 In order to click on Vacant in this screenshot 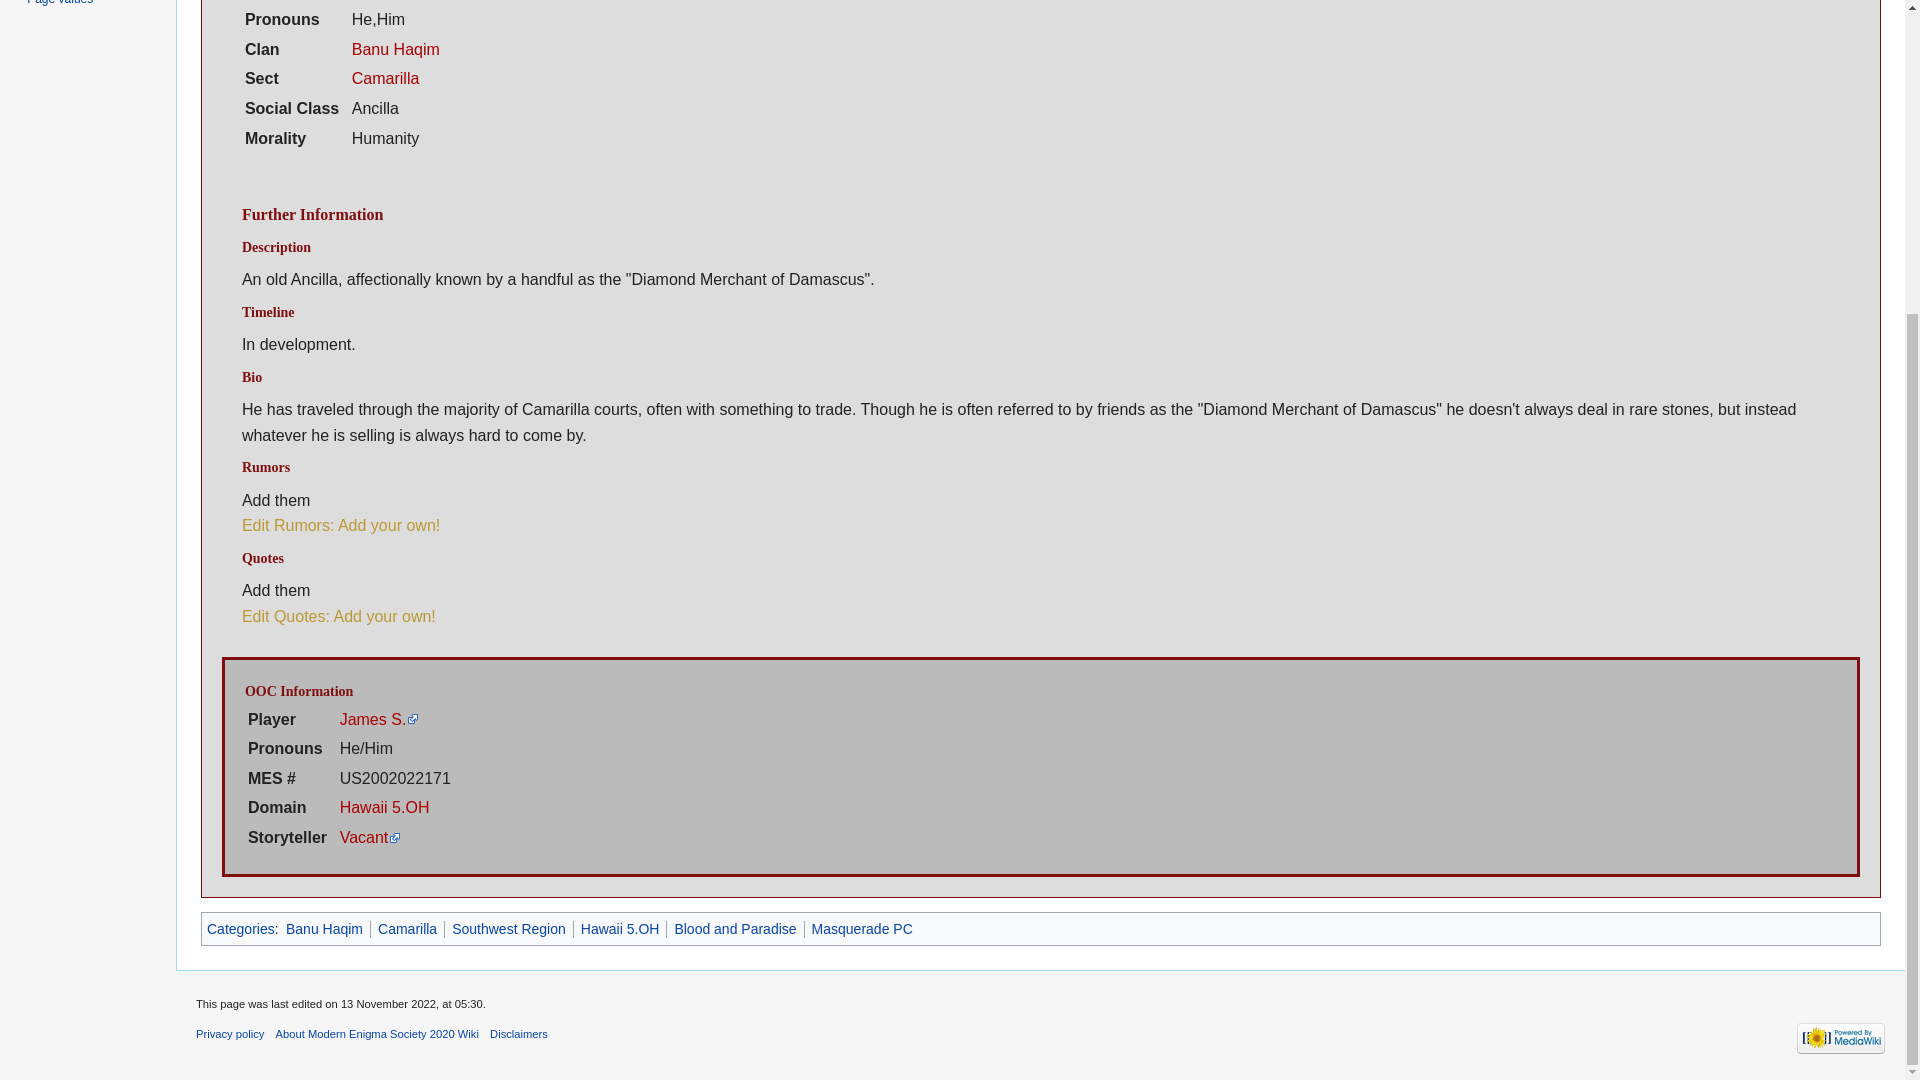, I will do `click(370, 837)`.